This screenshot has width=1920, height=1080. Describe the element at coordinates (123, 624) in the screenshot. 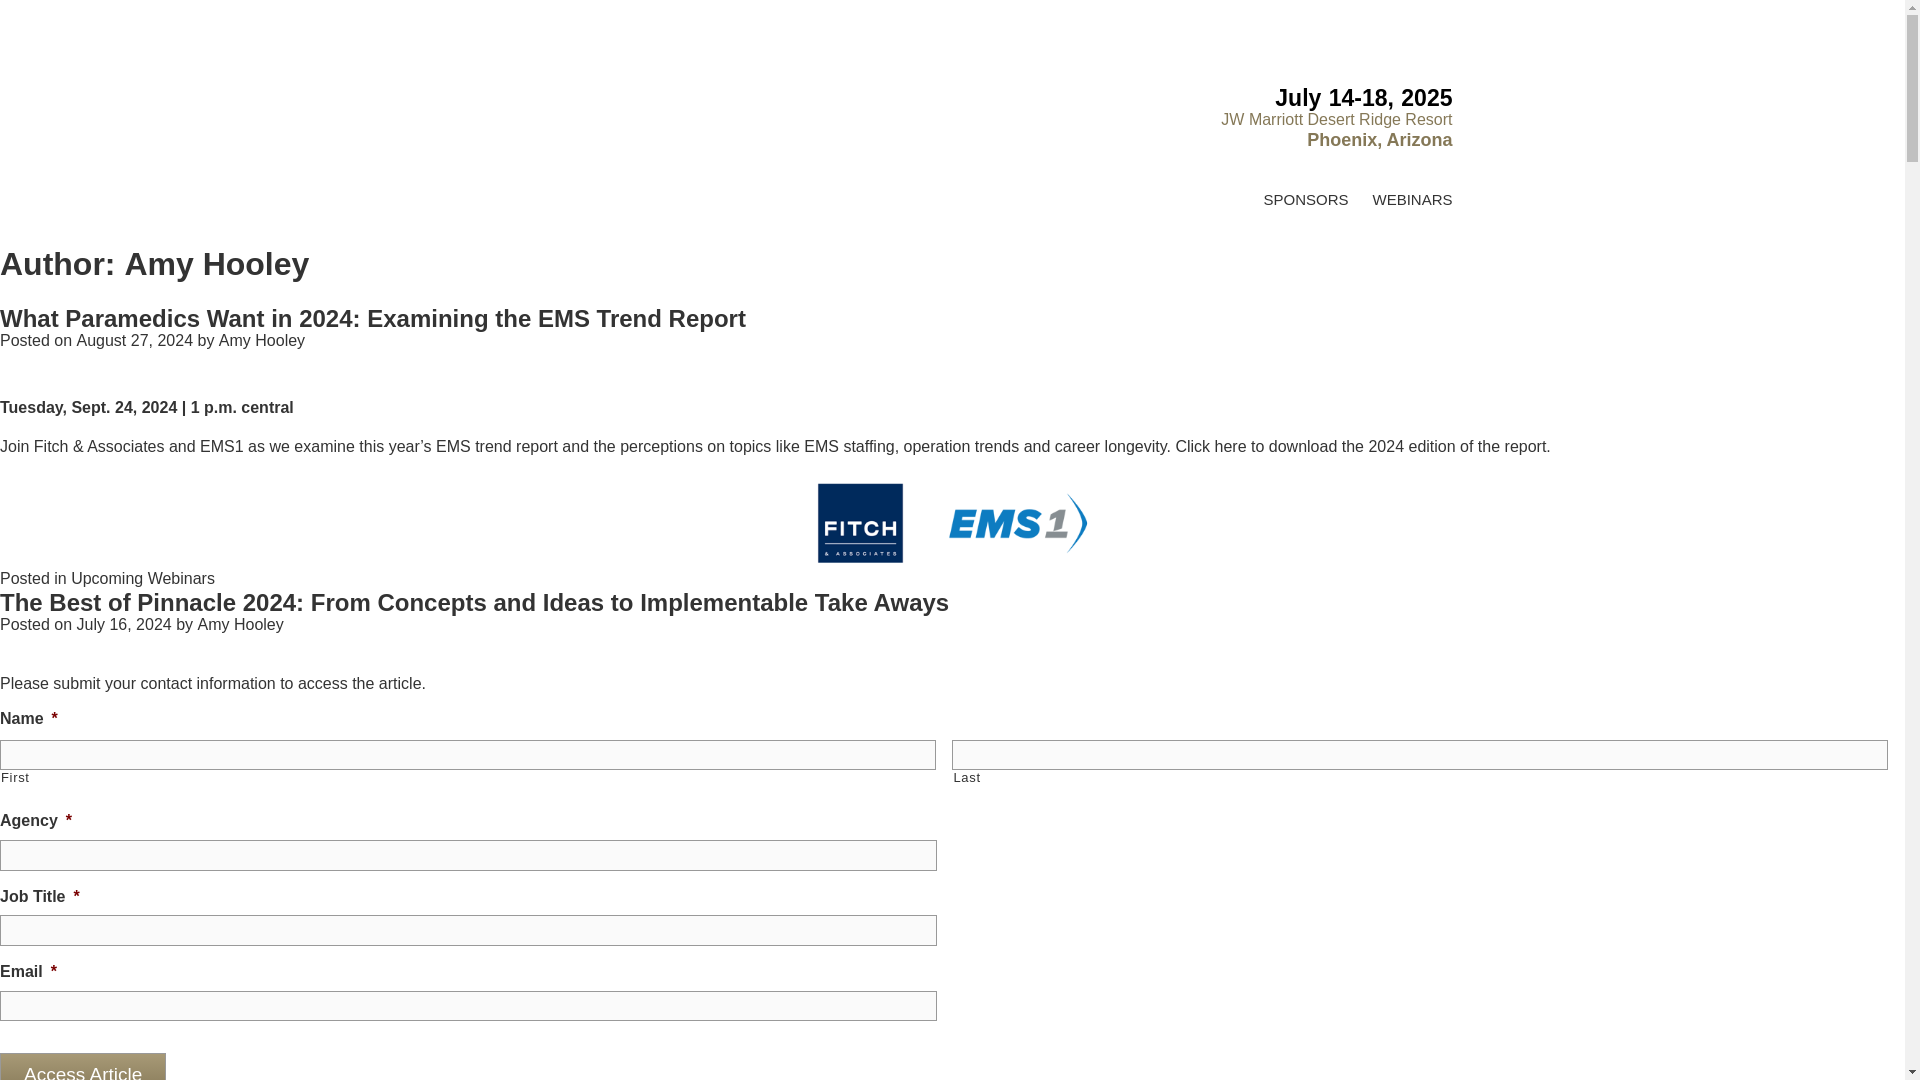

I see `July 16, 2024` at that location.